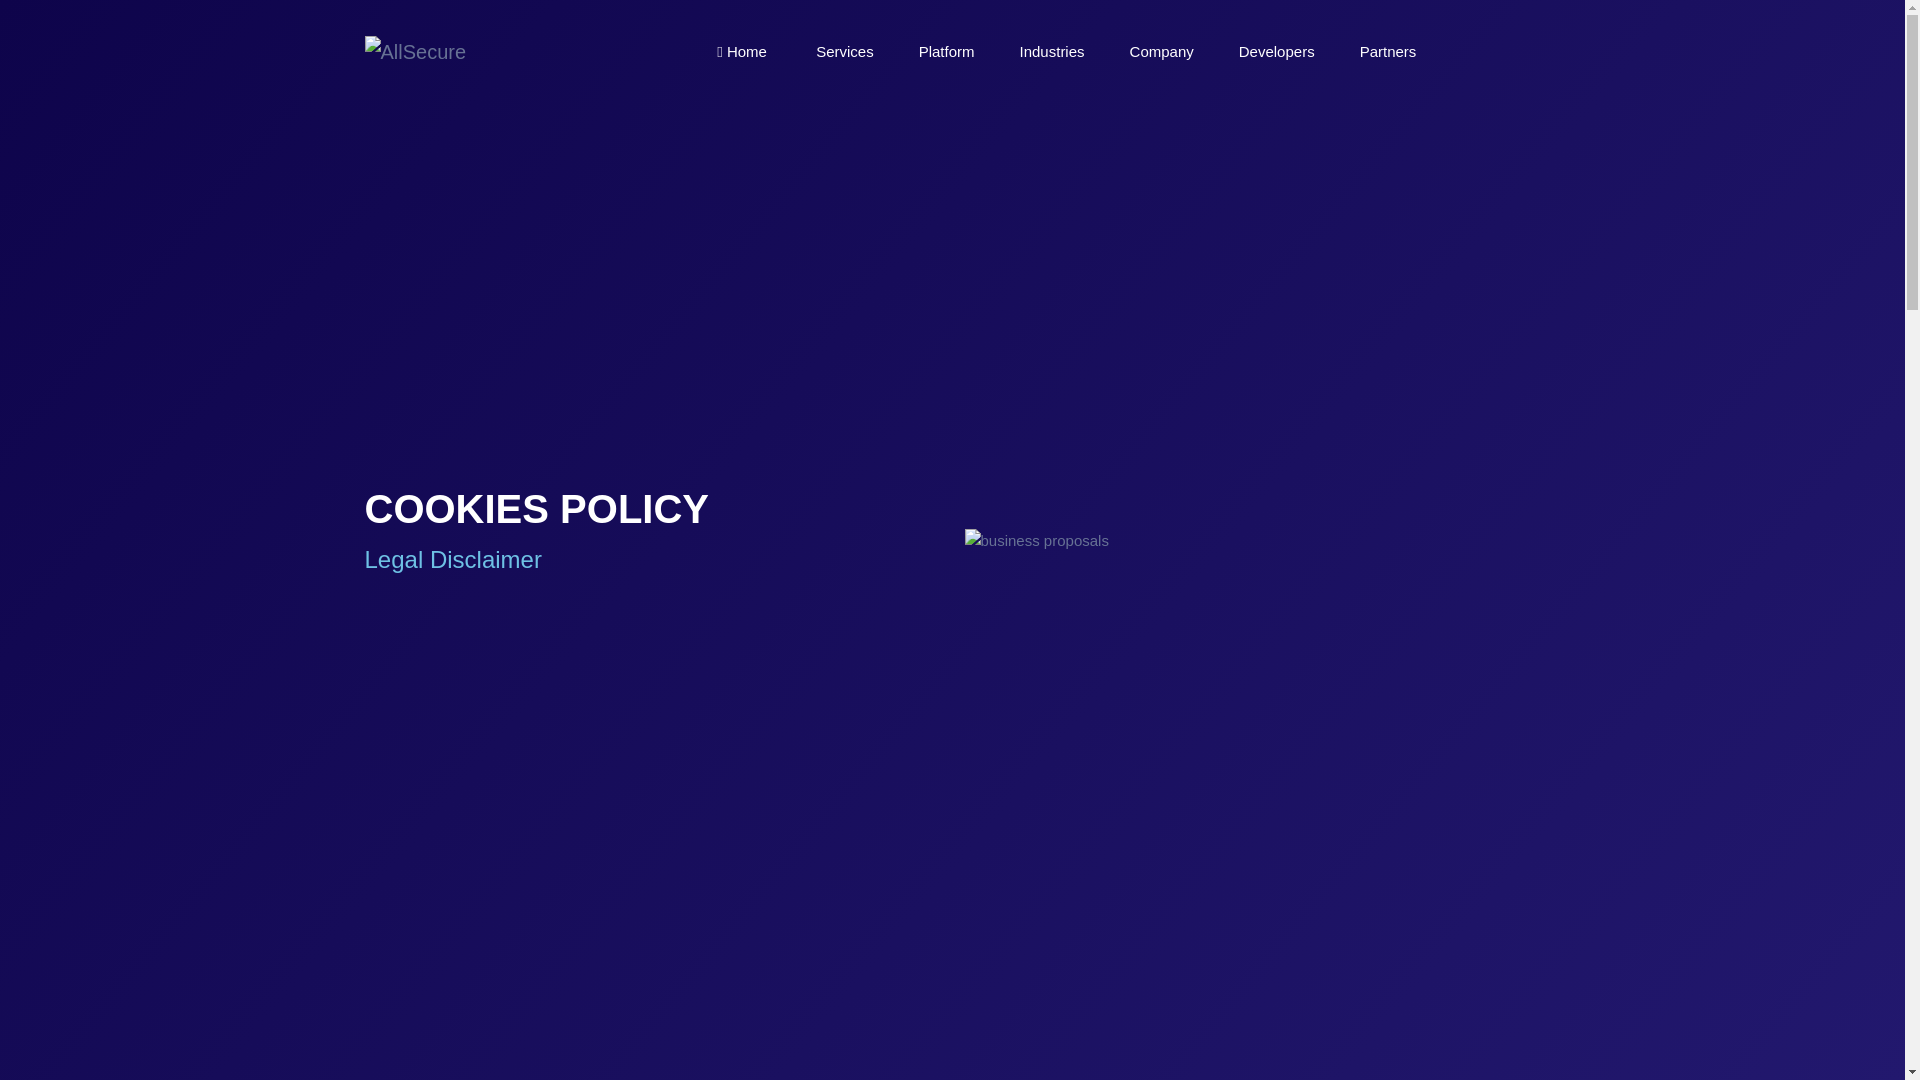 The width and height of the screenshot is (1920, 1080). Describe the element at coordinates (1162, 52) in the screenshot. I see `Company` at that location.